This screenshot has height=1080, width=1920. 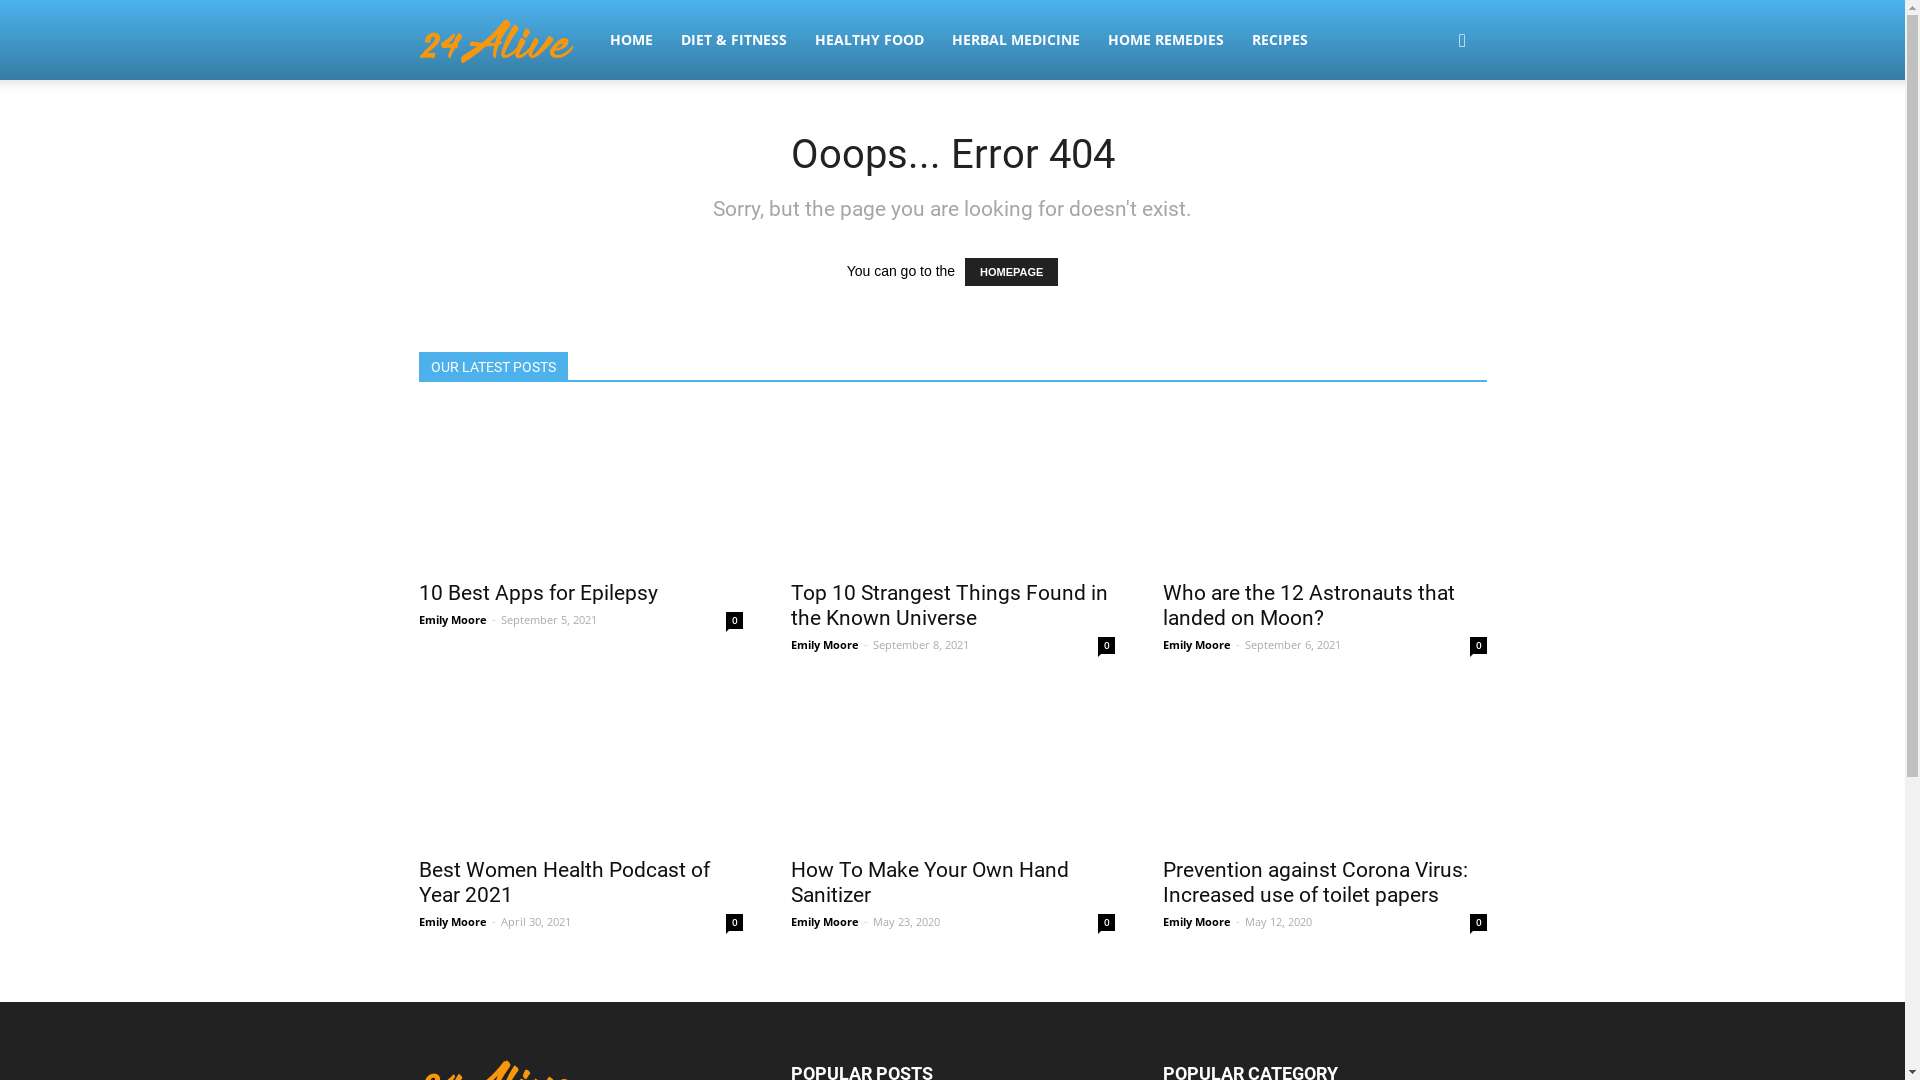 I want to click on 0, so click(x=734, y=922).